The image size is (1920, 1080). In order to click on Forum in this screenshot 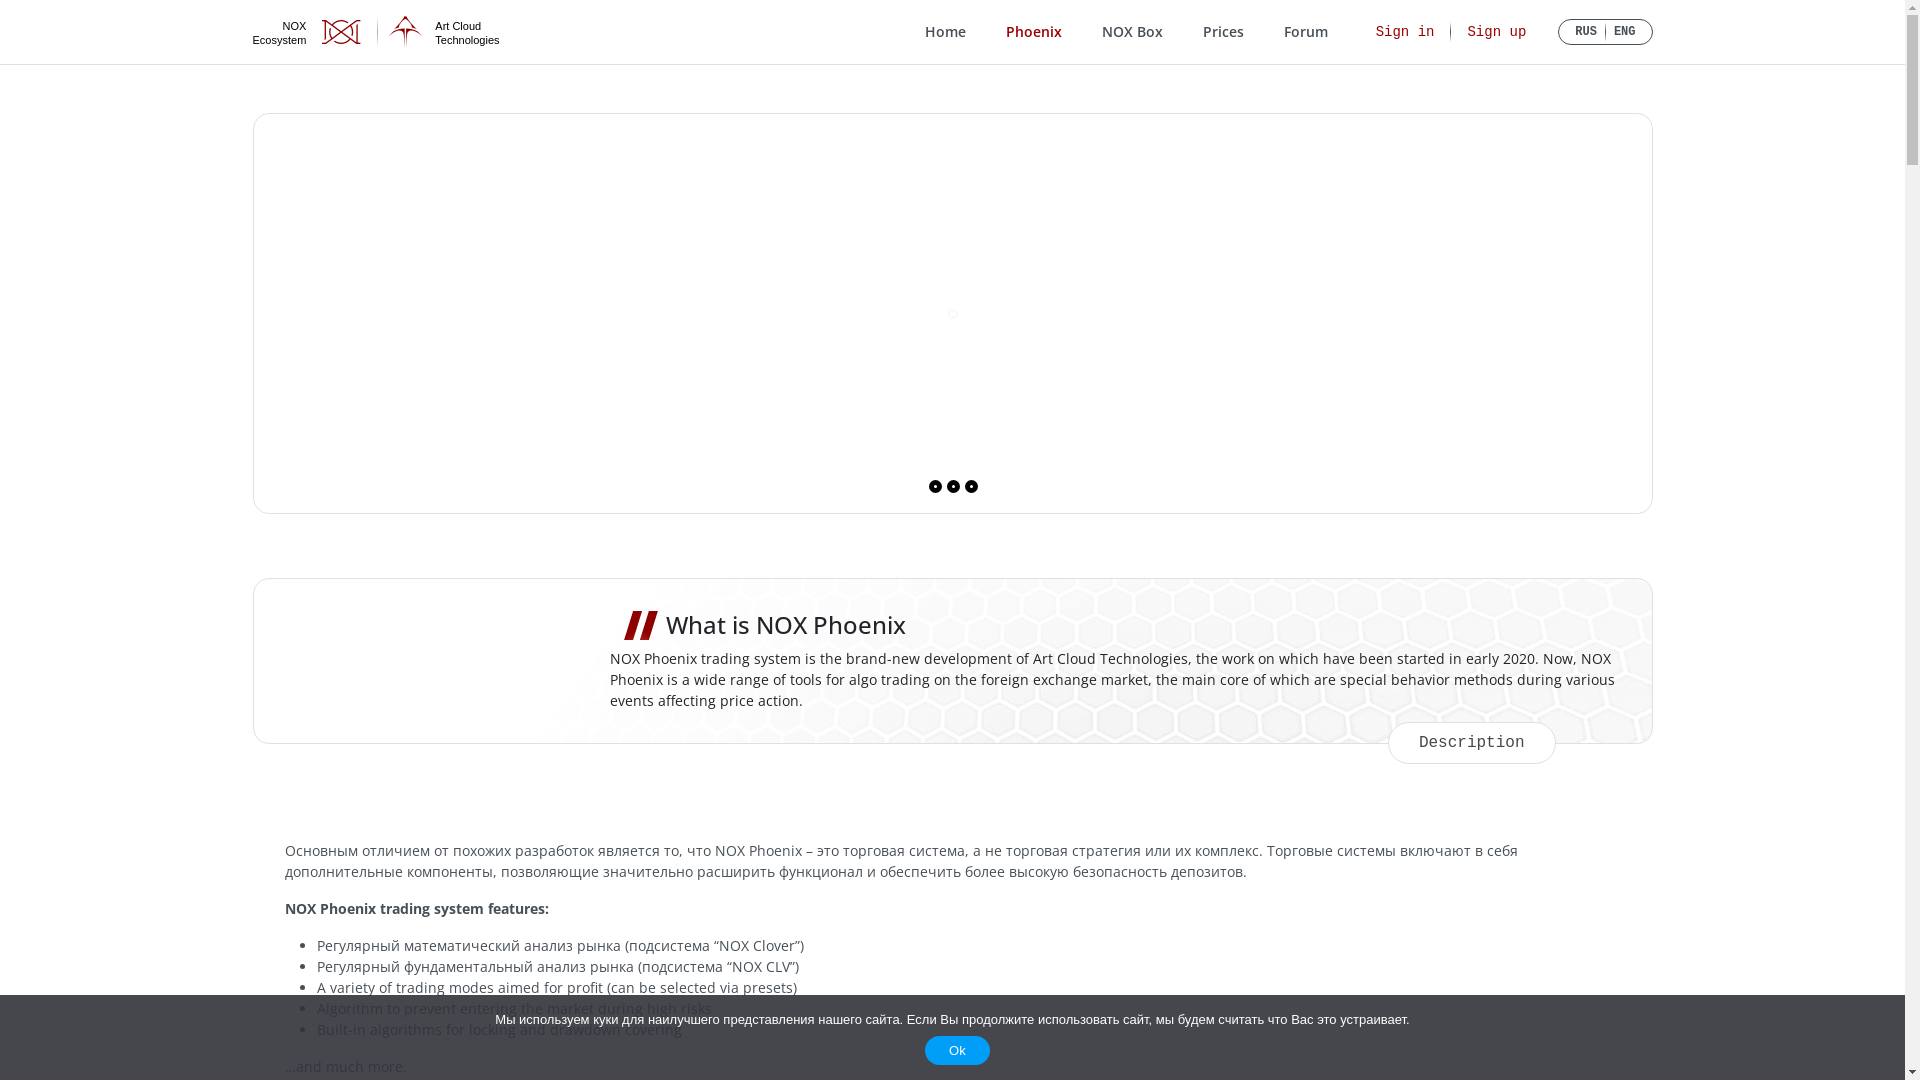, I will do `click(1306, 32)`.